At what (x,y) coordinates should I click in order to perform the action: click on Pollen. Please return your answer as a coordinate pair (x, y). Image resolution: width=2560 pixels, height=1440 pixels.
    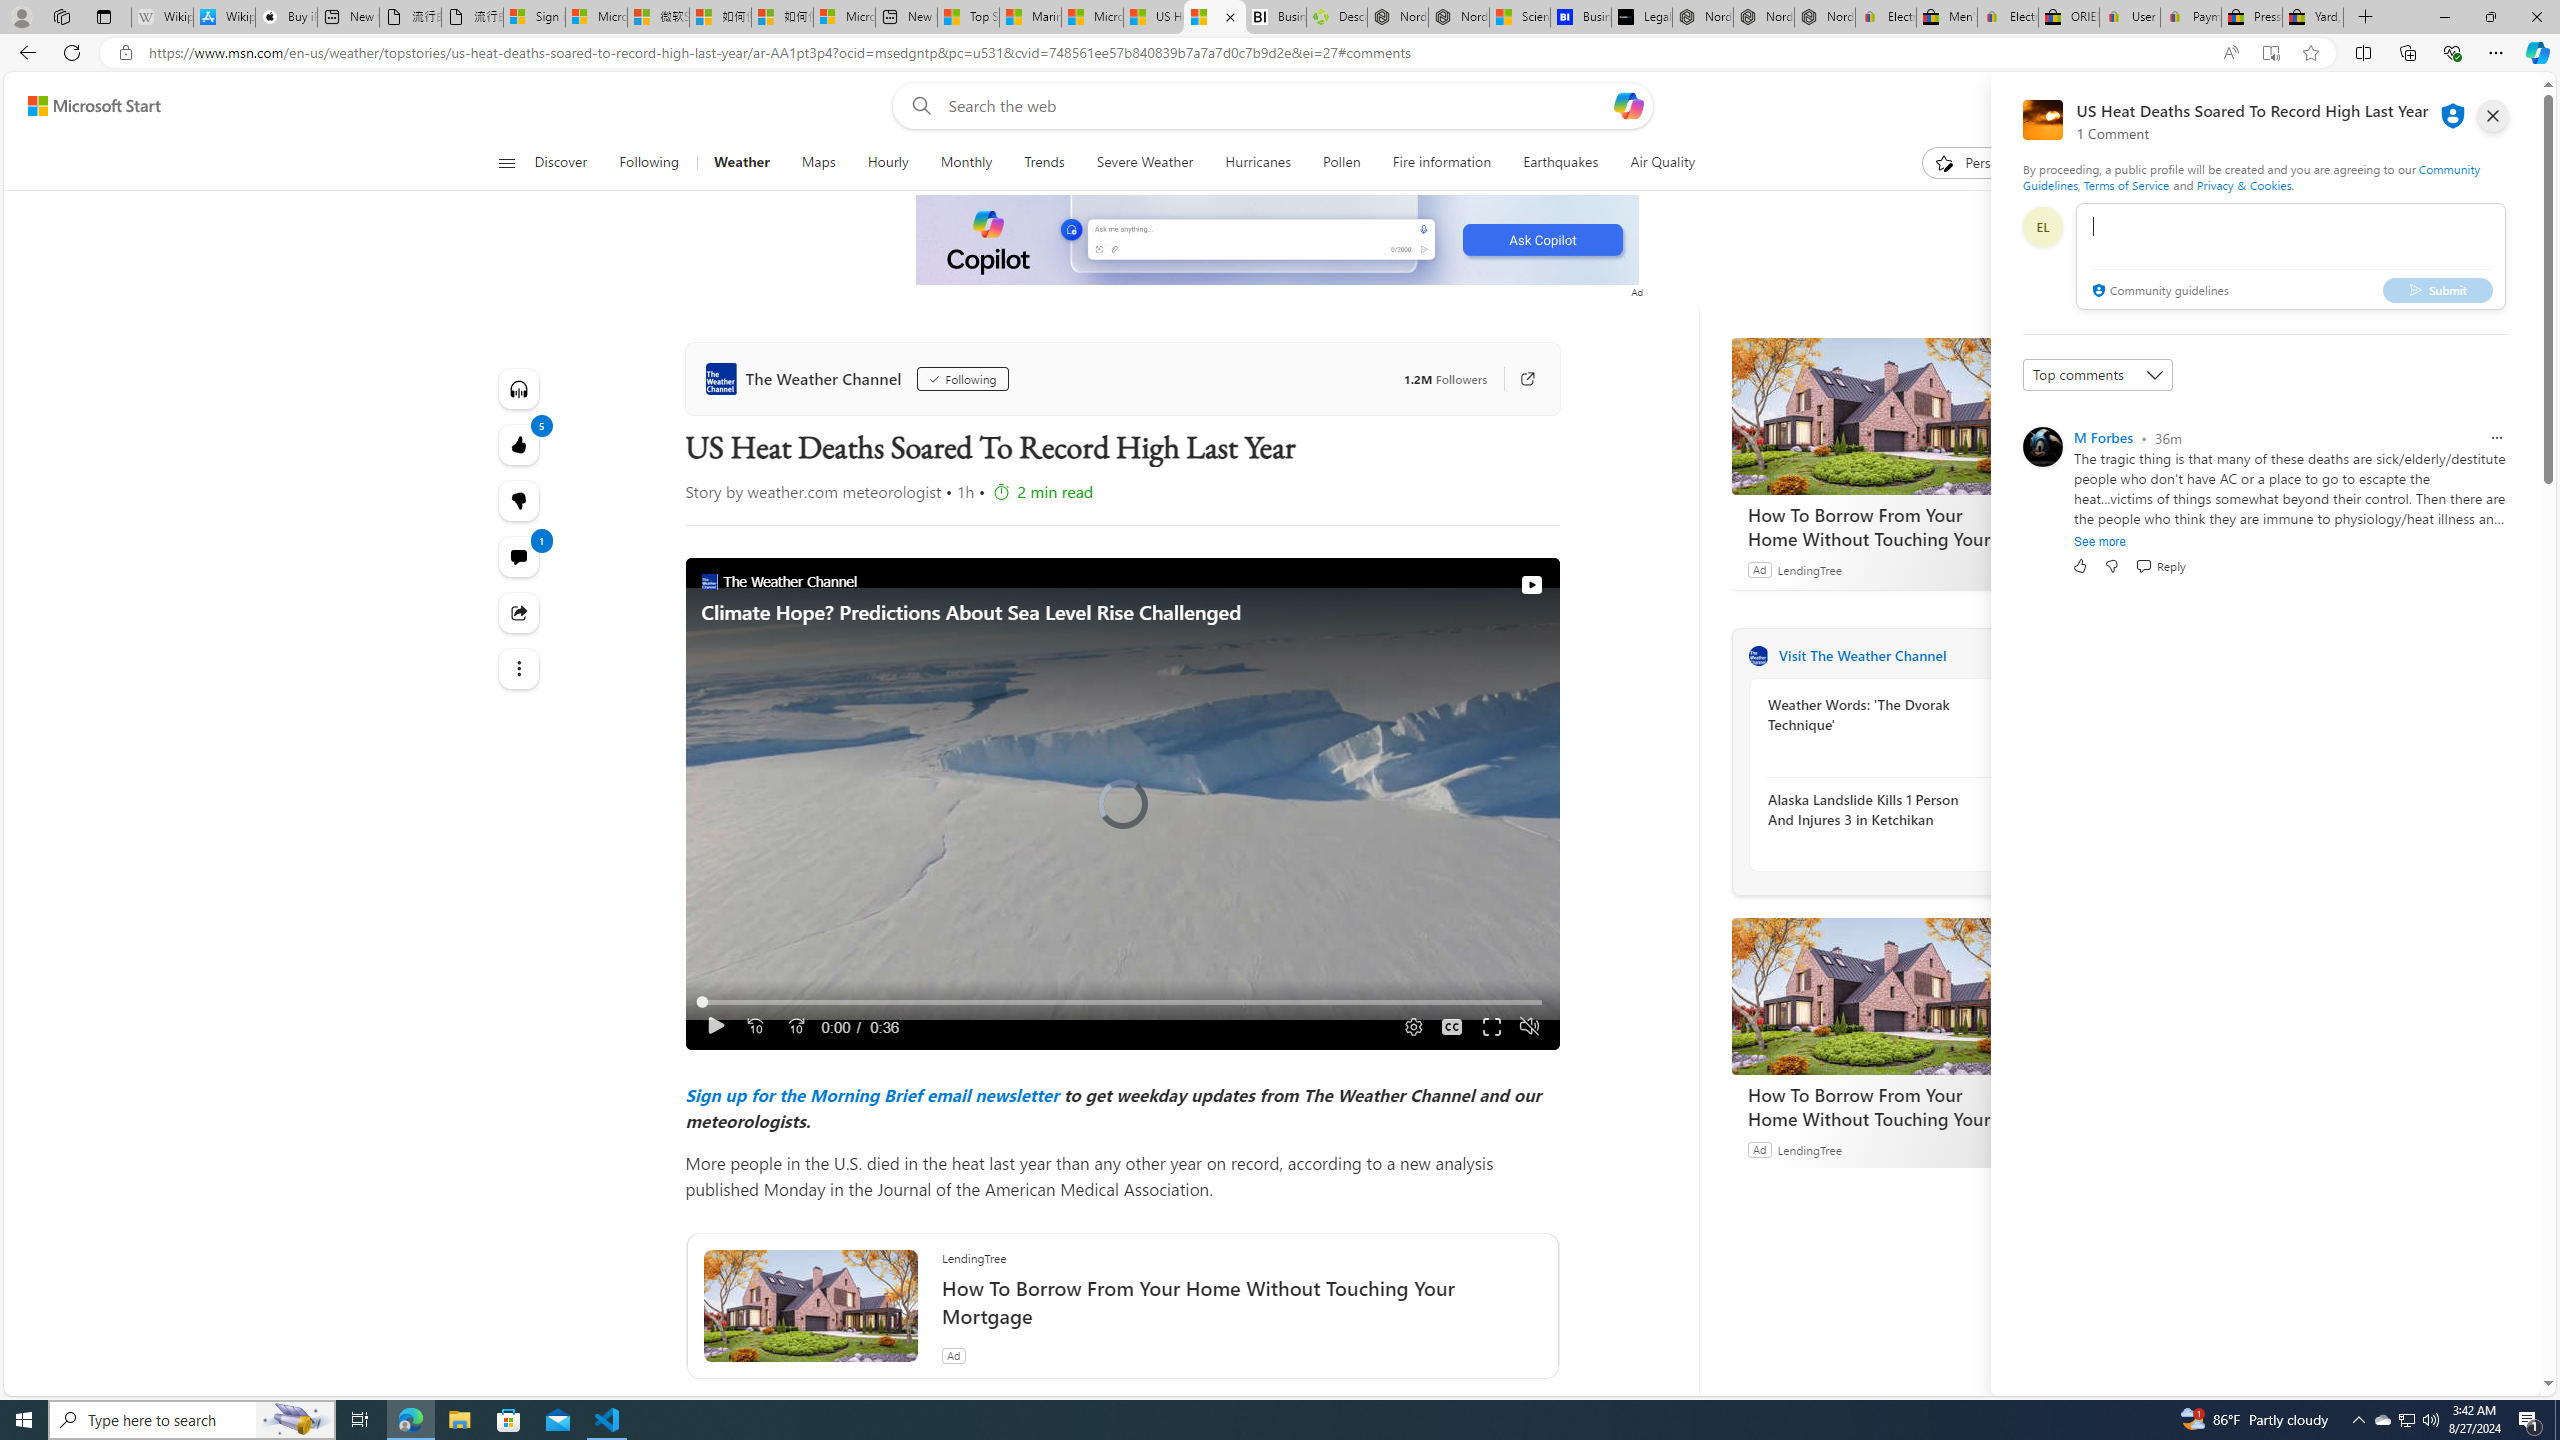
    Looking at the image, I should click on (1342, 163).